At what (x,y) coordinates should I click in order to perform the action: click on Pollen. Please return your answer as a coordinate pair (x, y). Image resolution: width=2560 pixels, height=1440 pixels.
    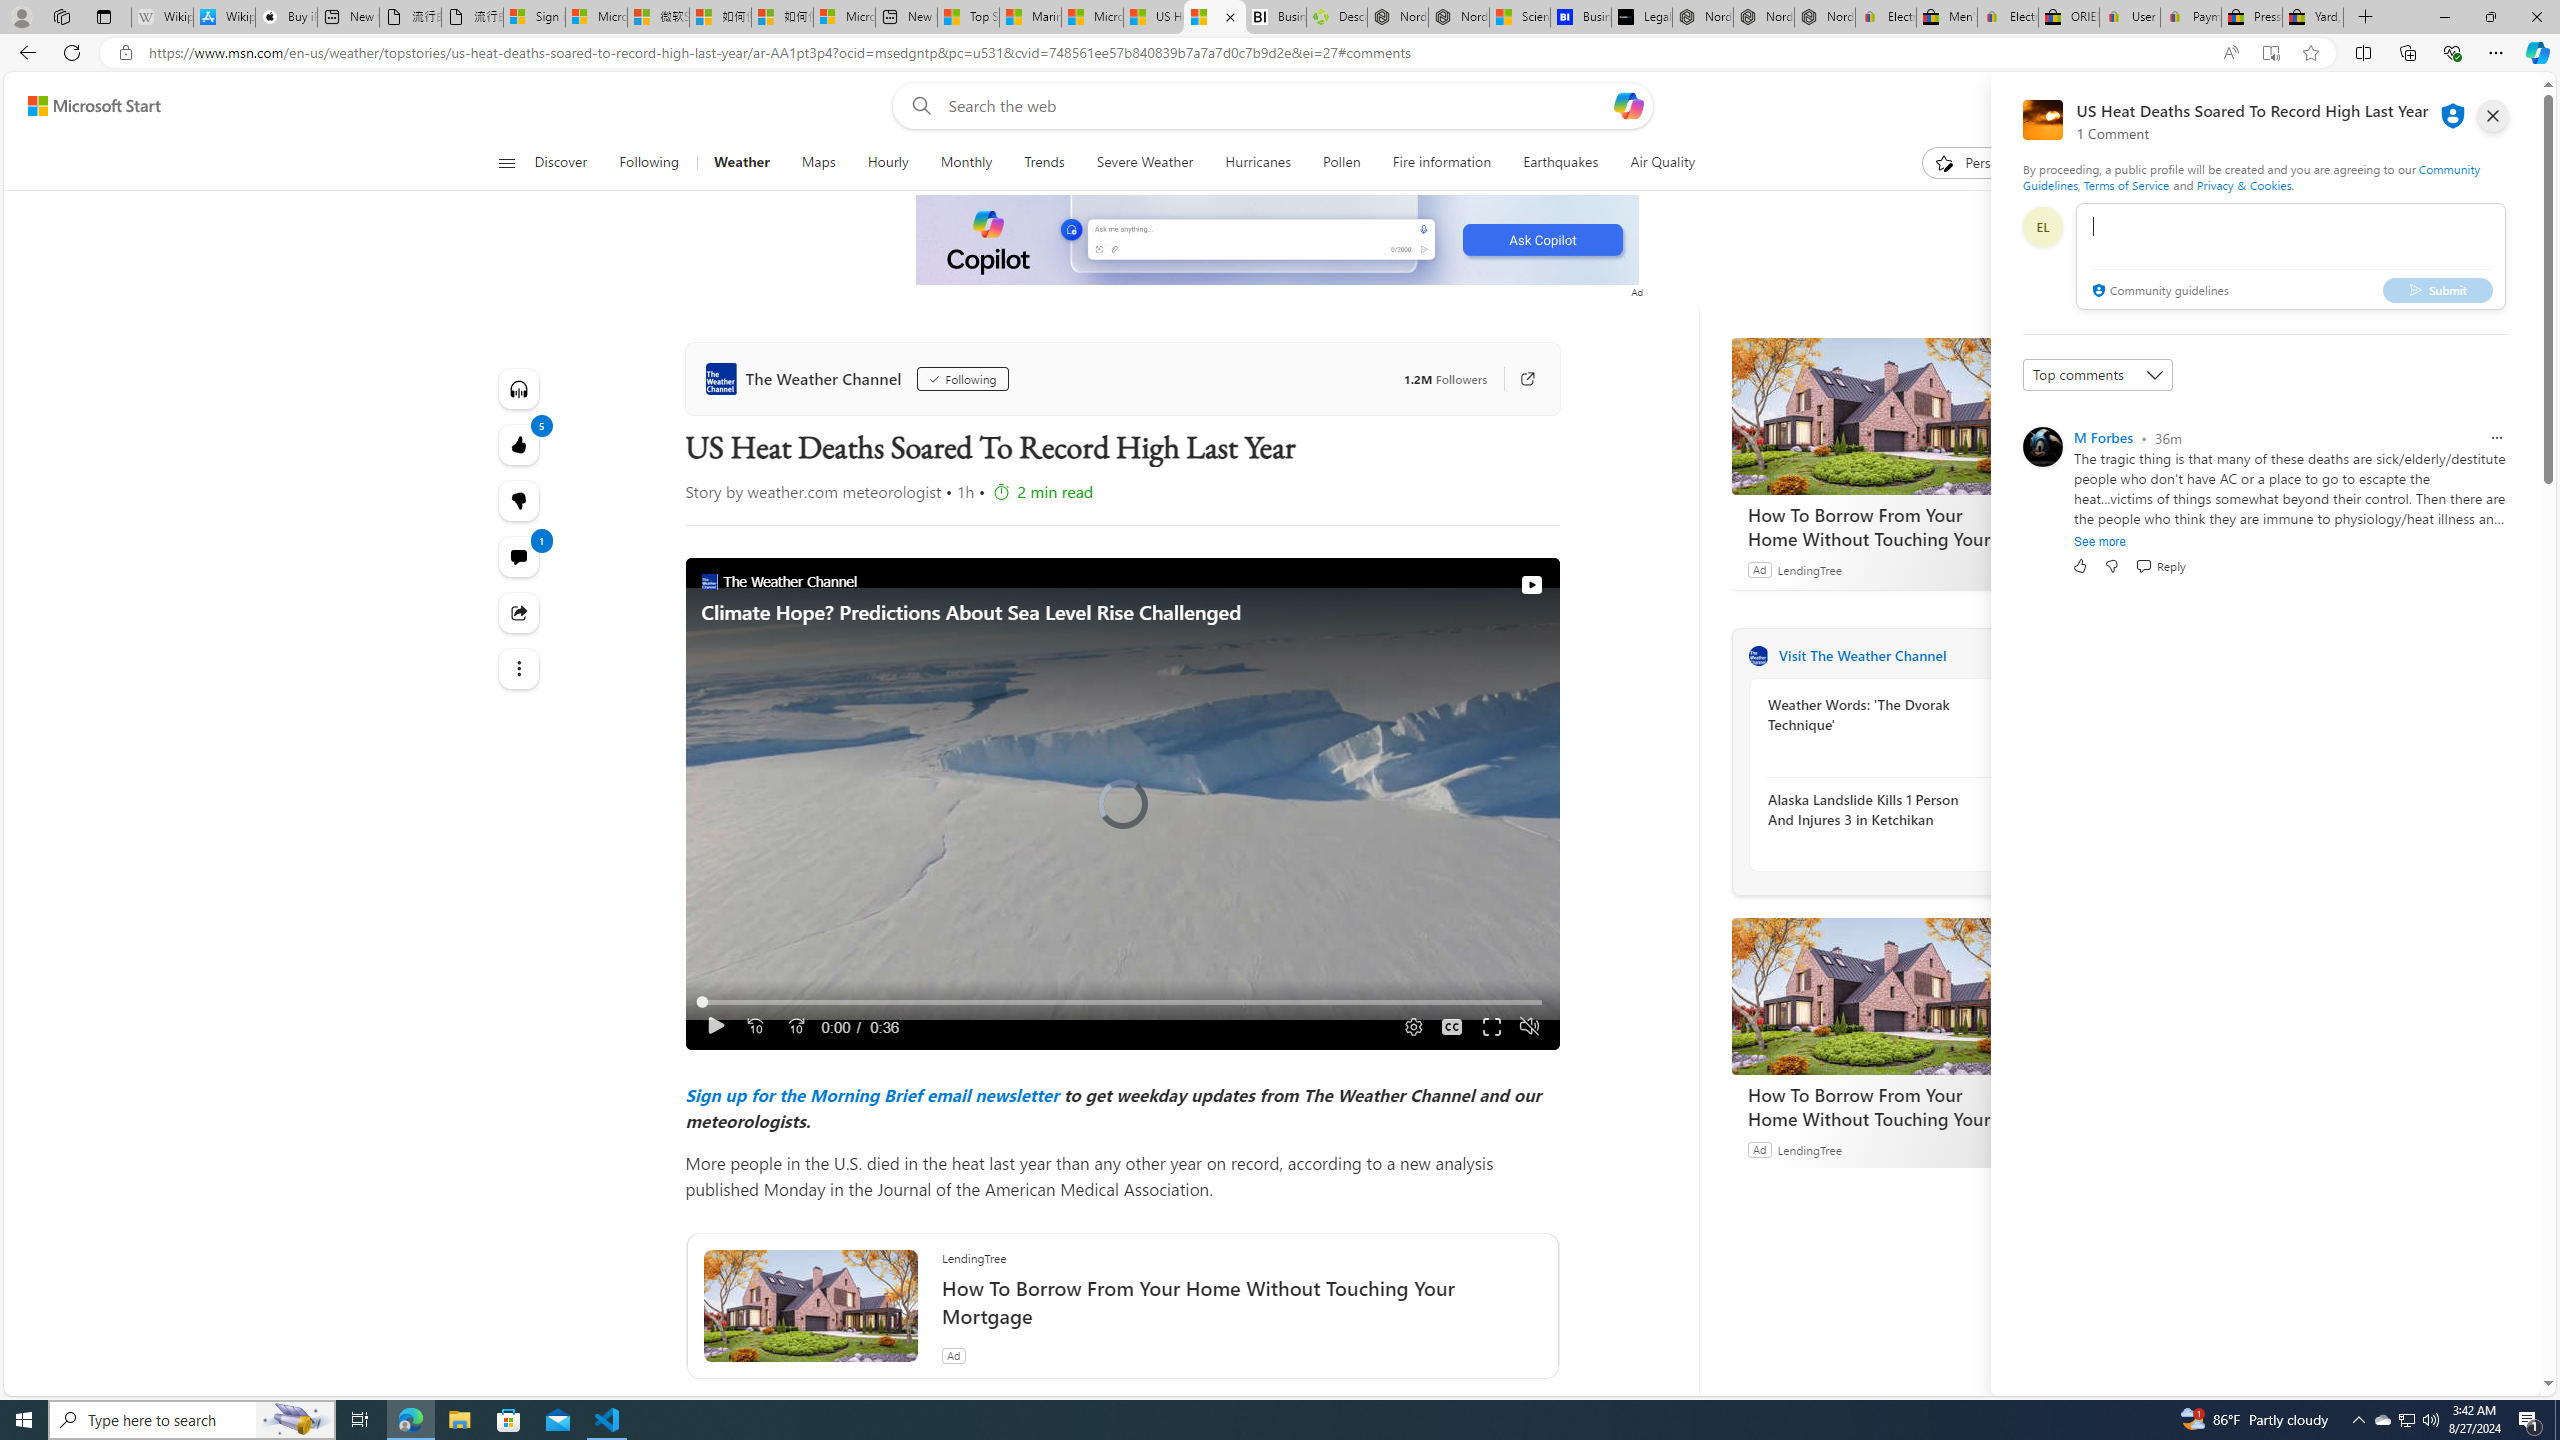
    Looking at the image, I should click on (1342, 163).